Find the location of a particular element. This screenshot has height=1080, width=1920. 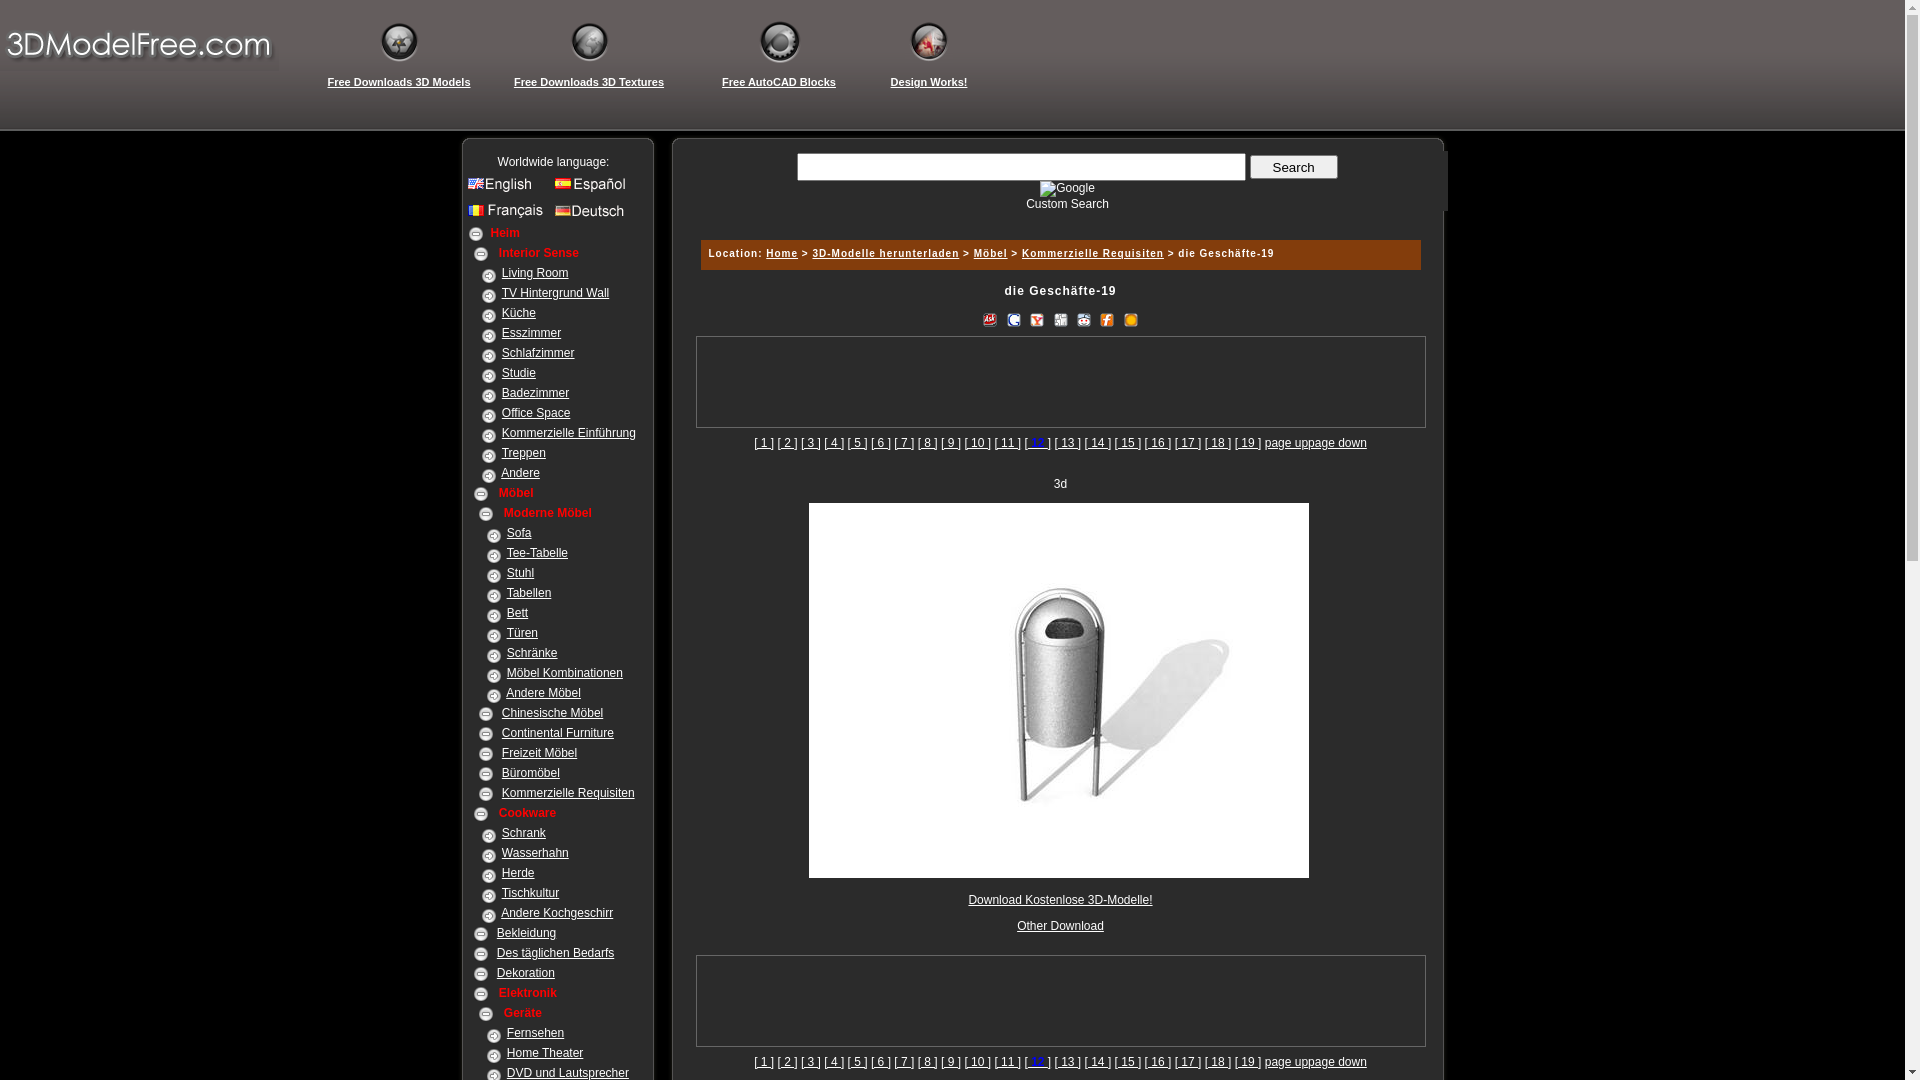

[ 9 ] is located at coordinates (951, 1062).